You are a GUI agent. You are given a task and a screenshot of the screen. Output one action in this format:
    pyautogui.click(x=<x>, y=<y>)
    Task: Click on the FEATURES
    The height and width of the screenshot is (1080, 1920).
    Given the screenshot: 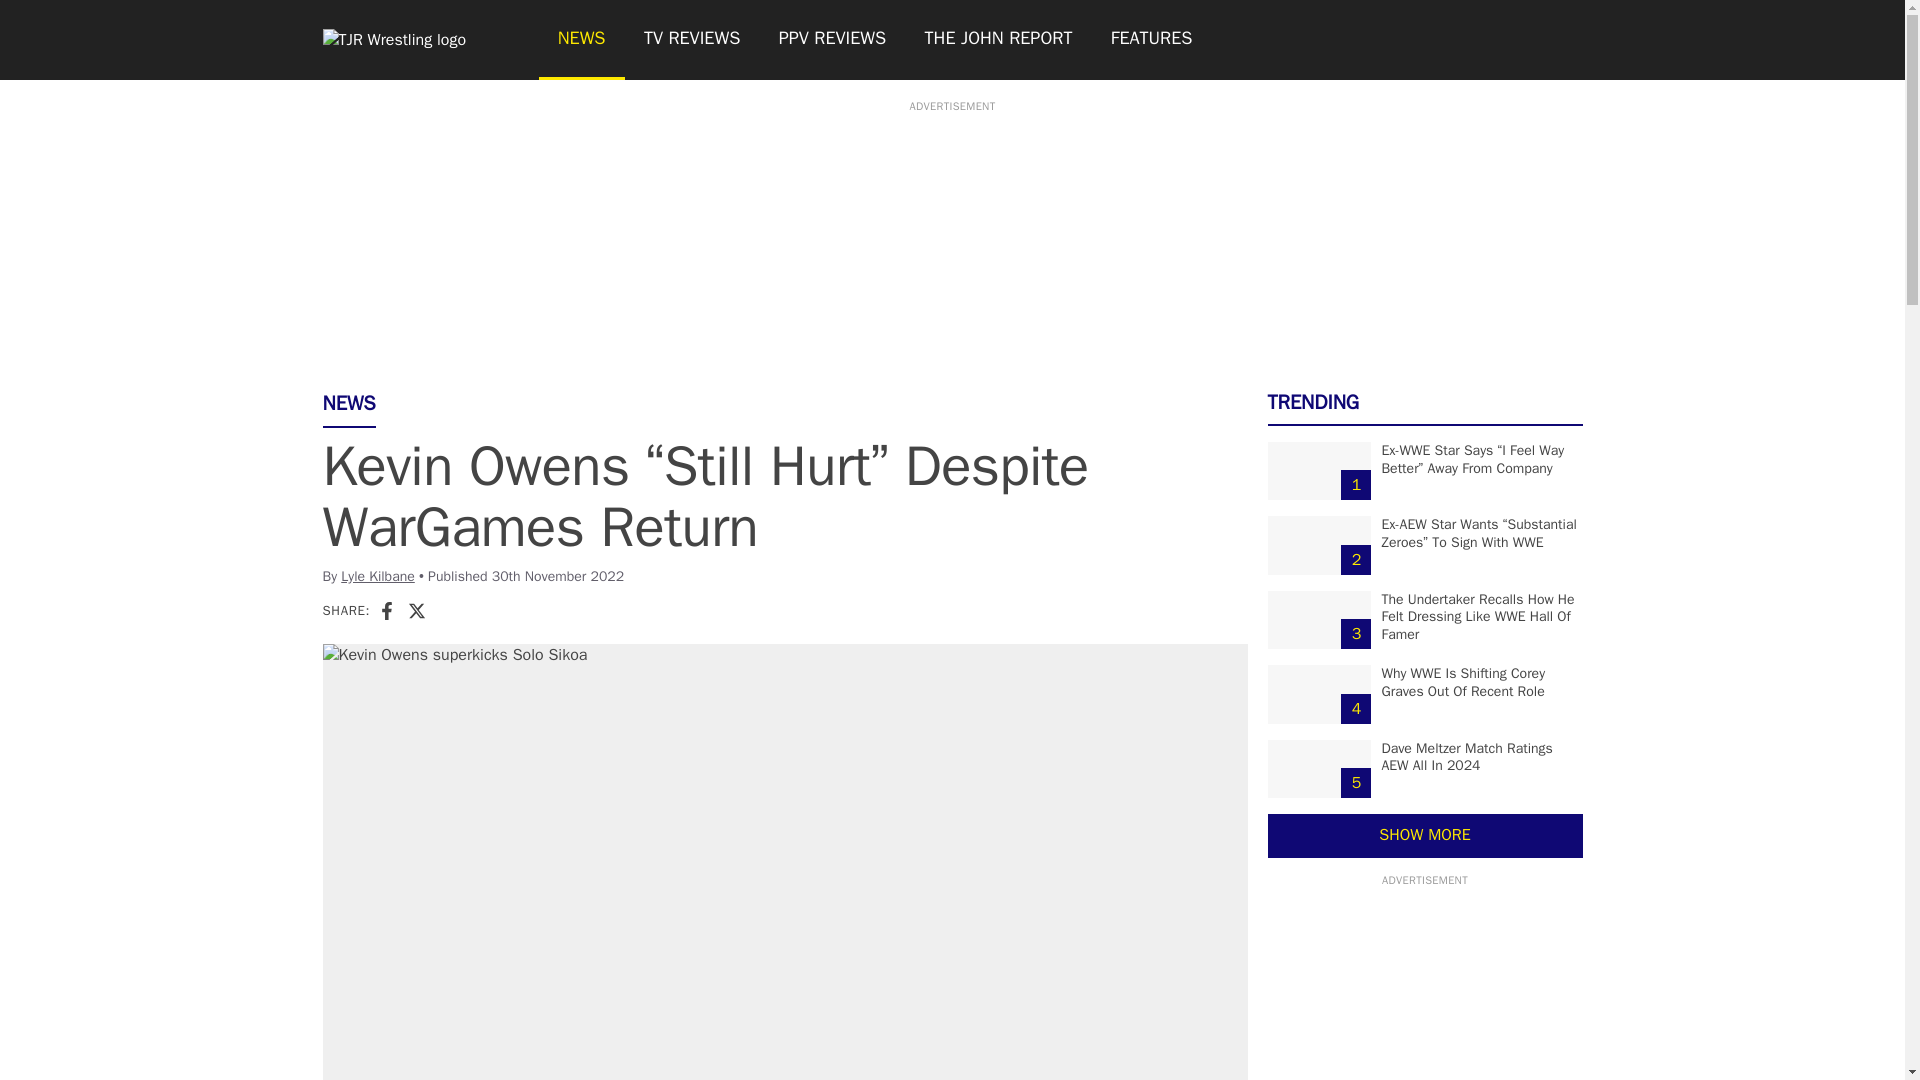 What is the action you would take?
    pyautogui.click(x=1152, y=40)
    